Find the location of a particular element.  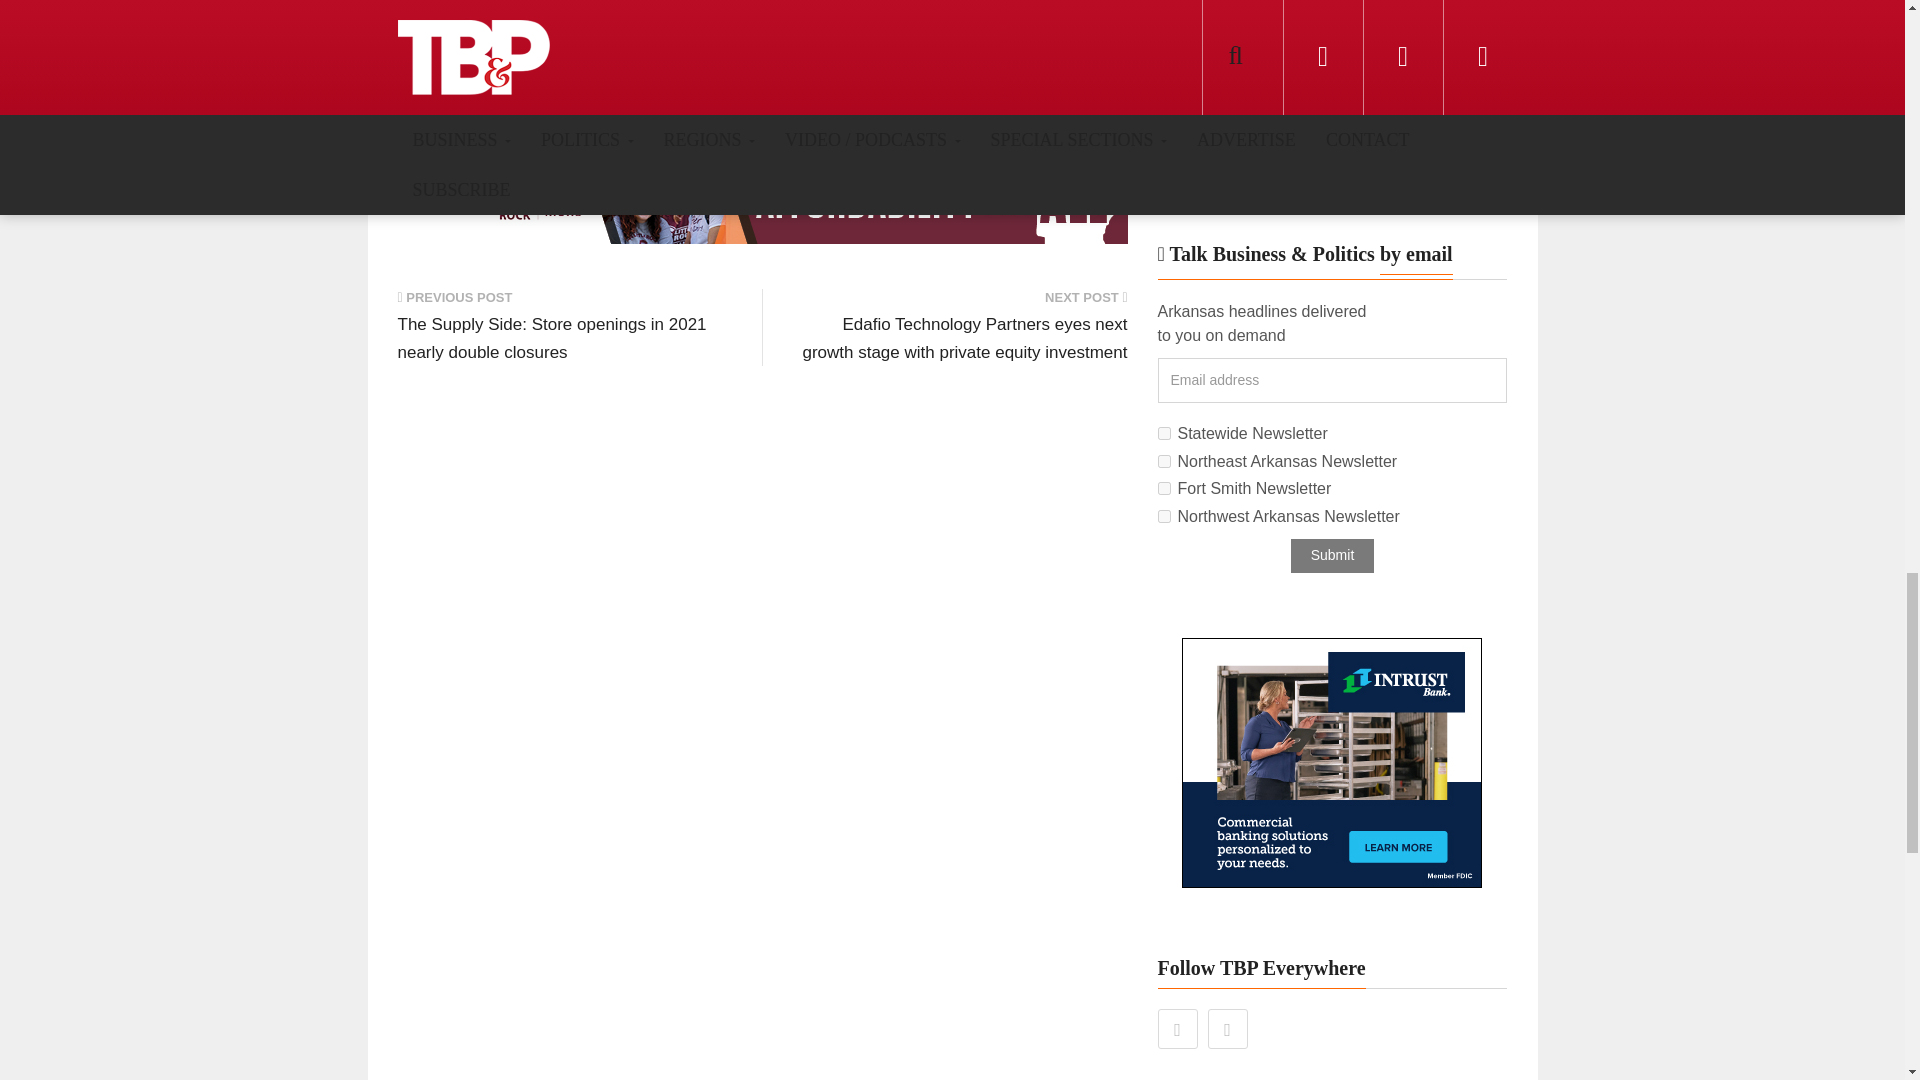

0dbc242577 is located at coordinates (1164, 460).